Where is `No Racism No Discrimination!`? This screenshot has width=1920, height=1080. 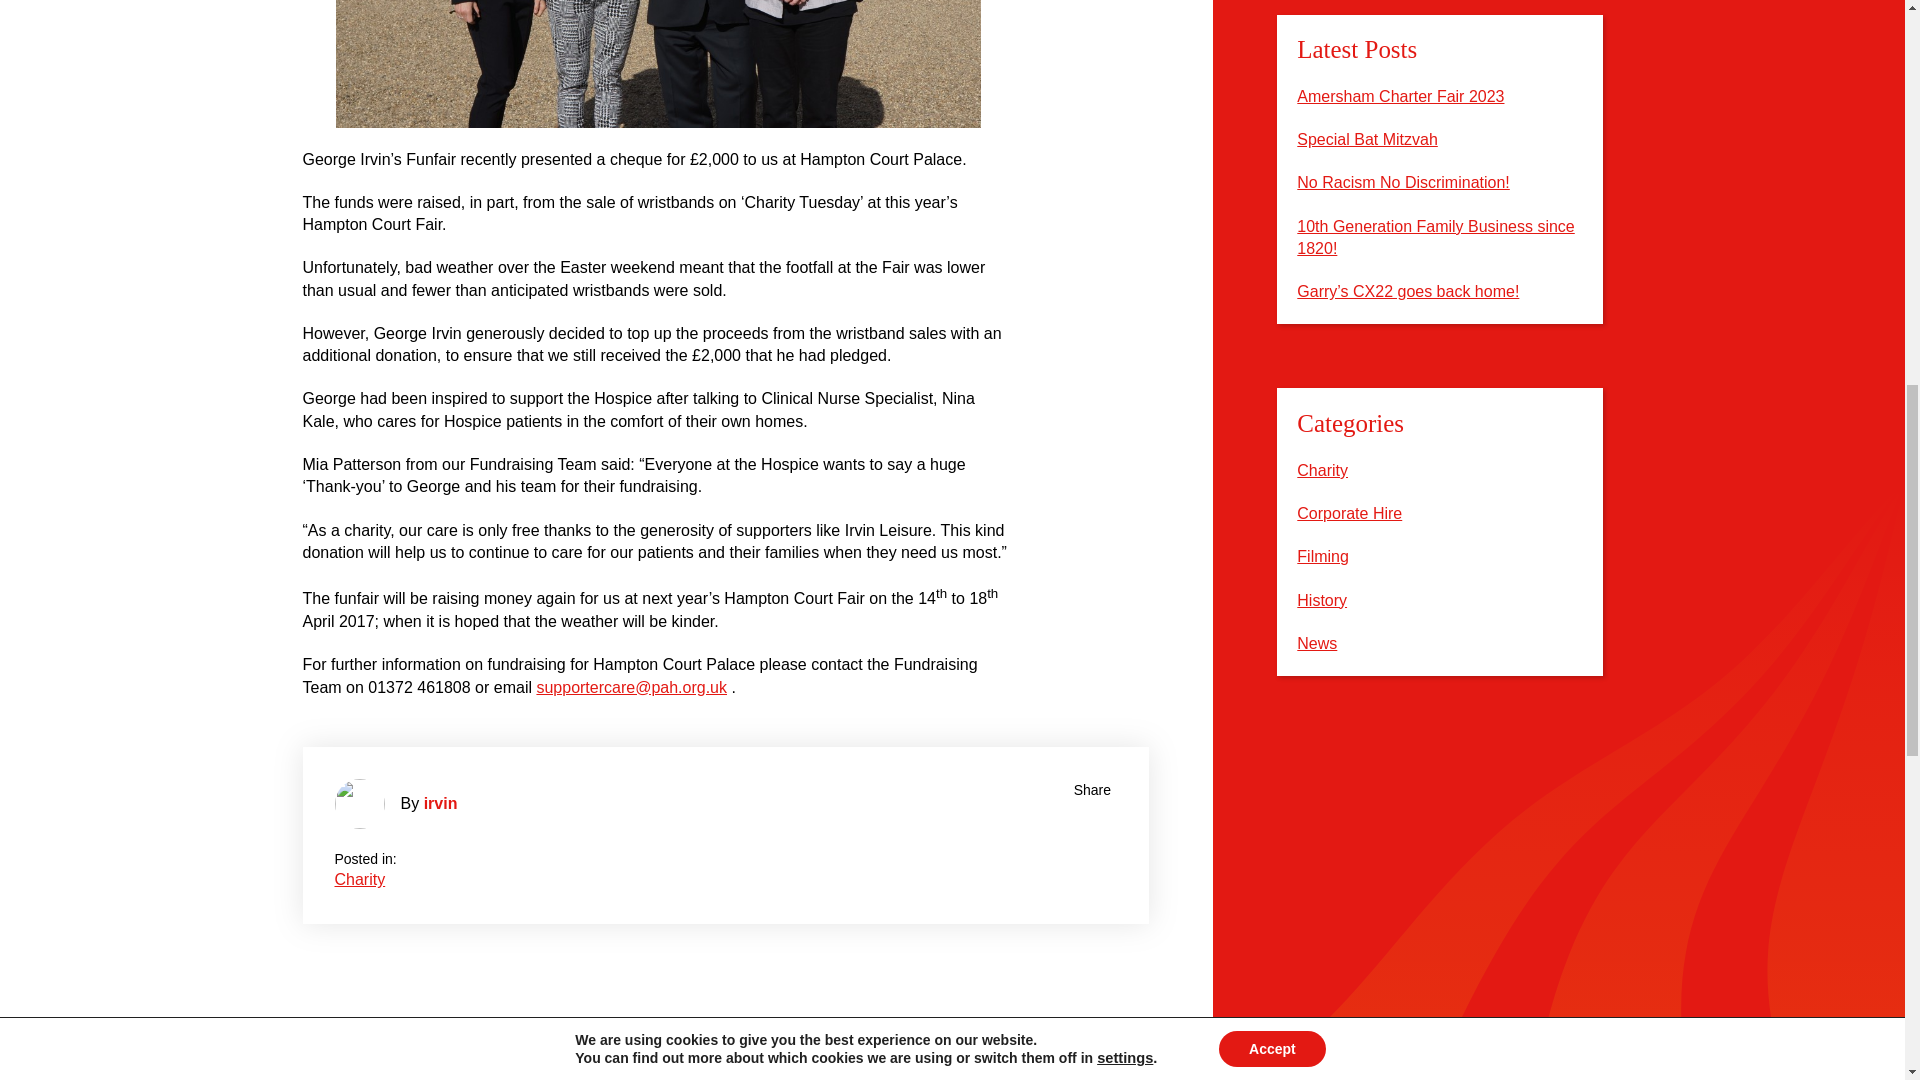 No Racism No Discrimination! is located at coordinates (1403, 182).